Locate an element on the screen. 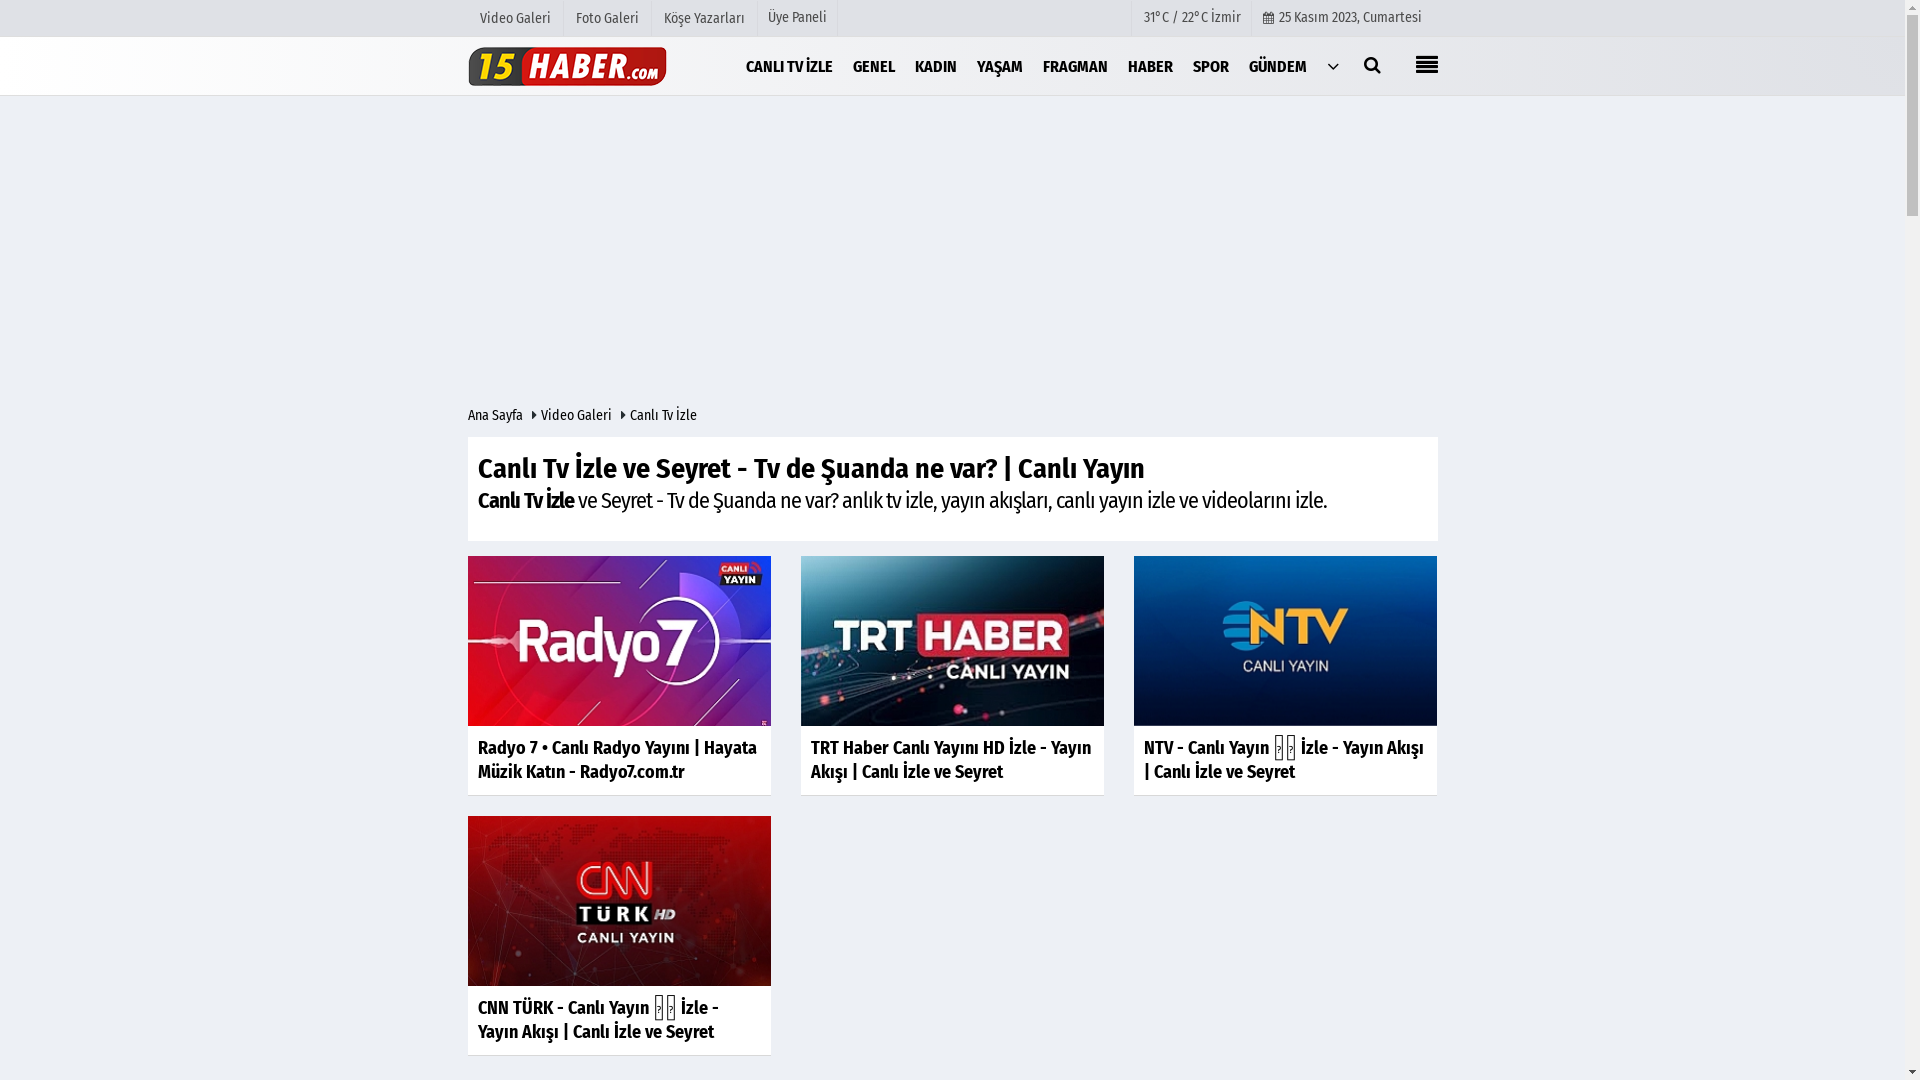 The height and width of the screenshot is (1080, 1920). Advertisement is located at coordinates (952, 256).